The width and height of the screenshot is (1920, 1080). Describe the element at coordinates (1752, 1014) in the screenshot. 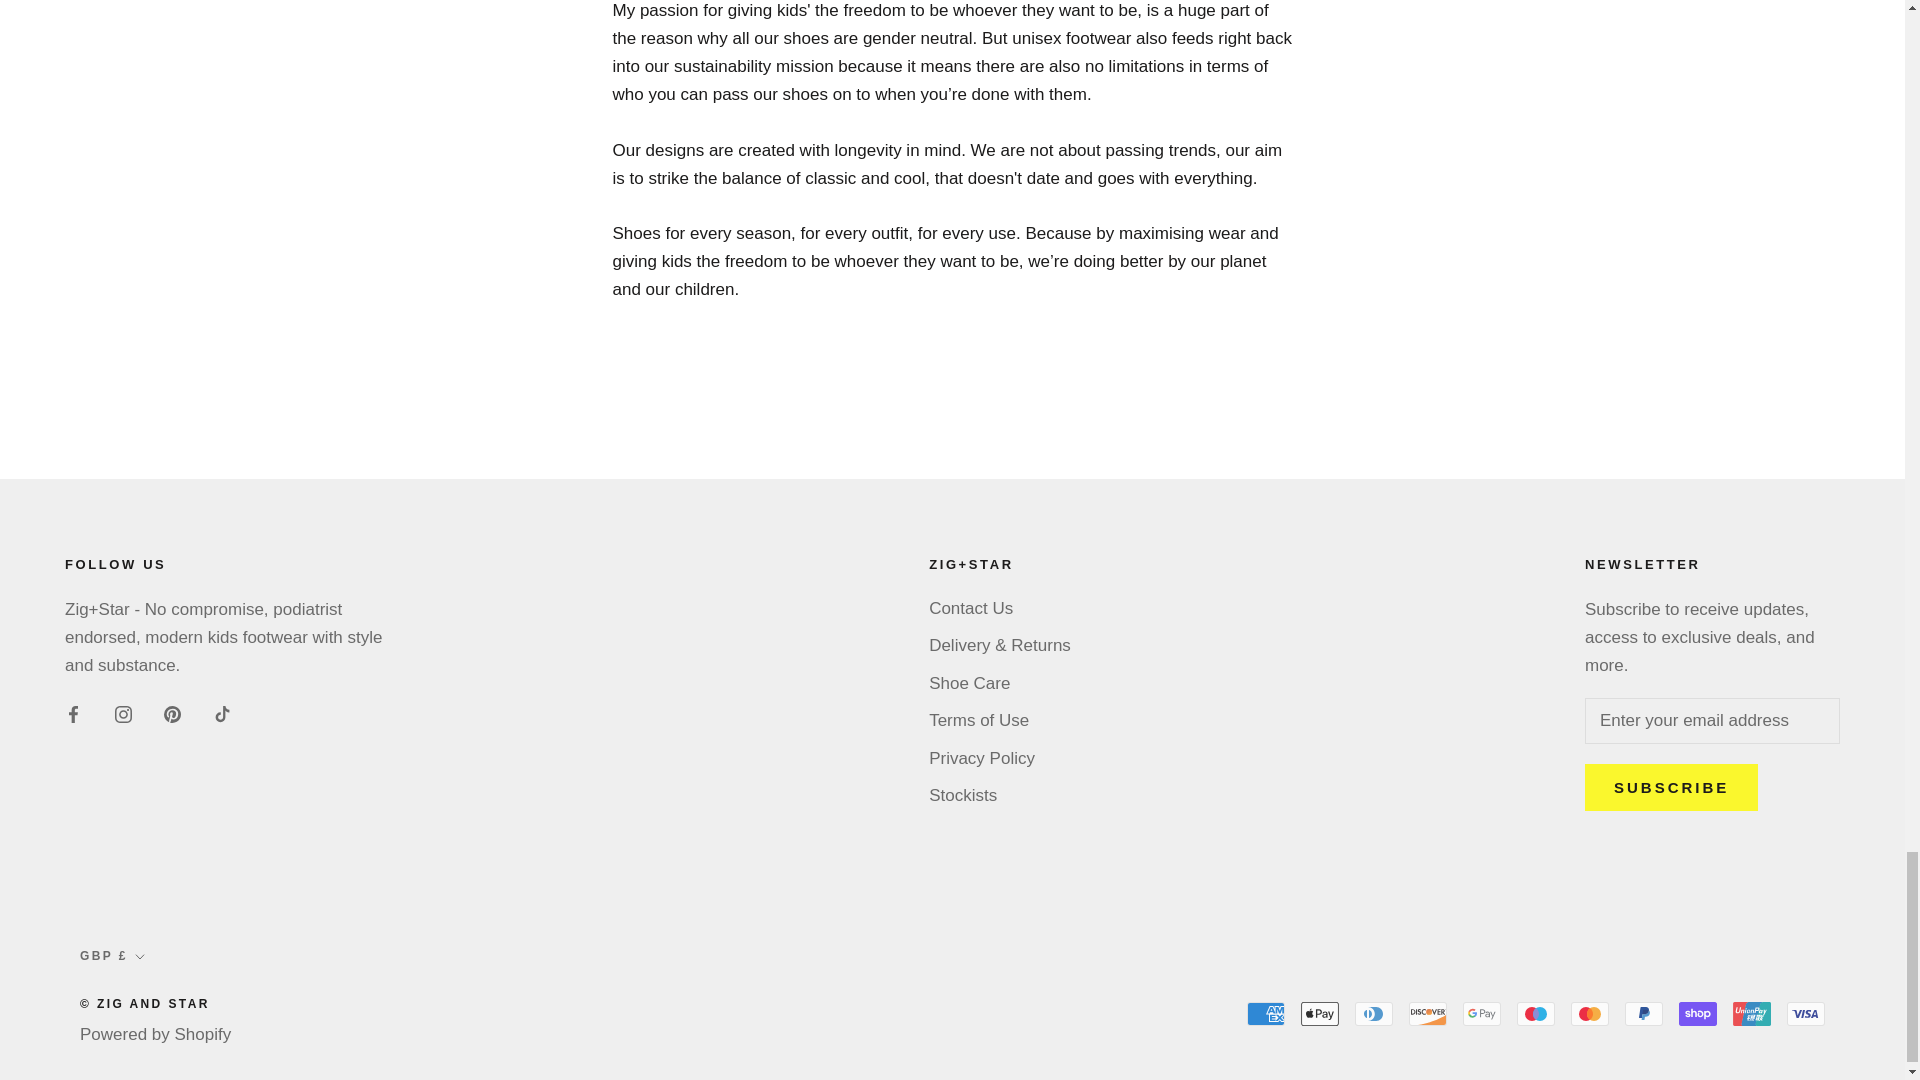

I see `Union Pay` at that location.